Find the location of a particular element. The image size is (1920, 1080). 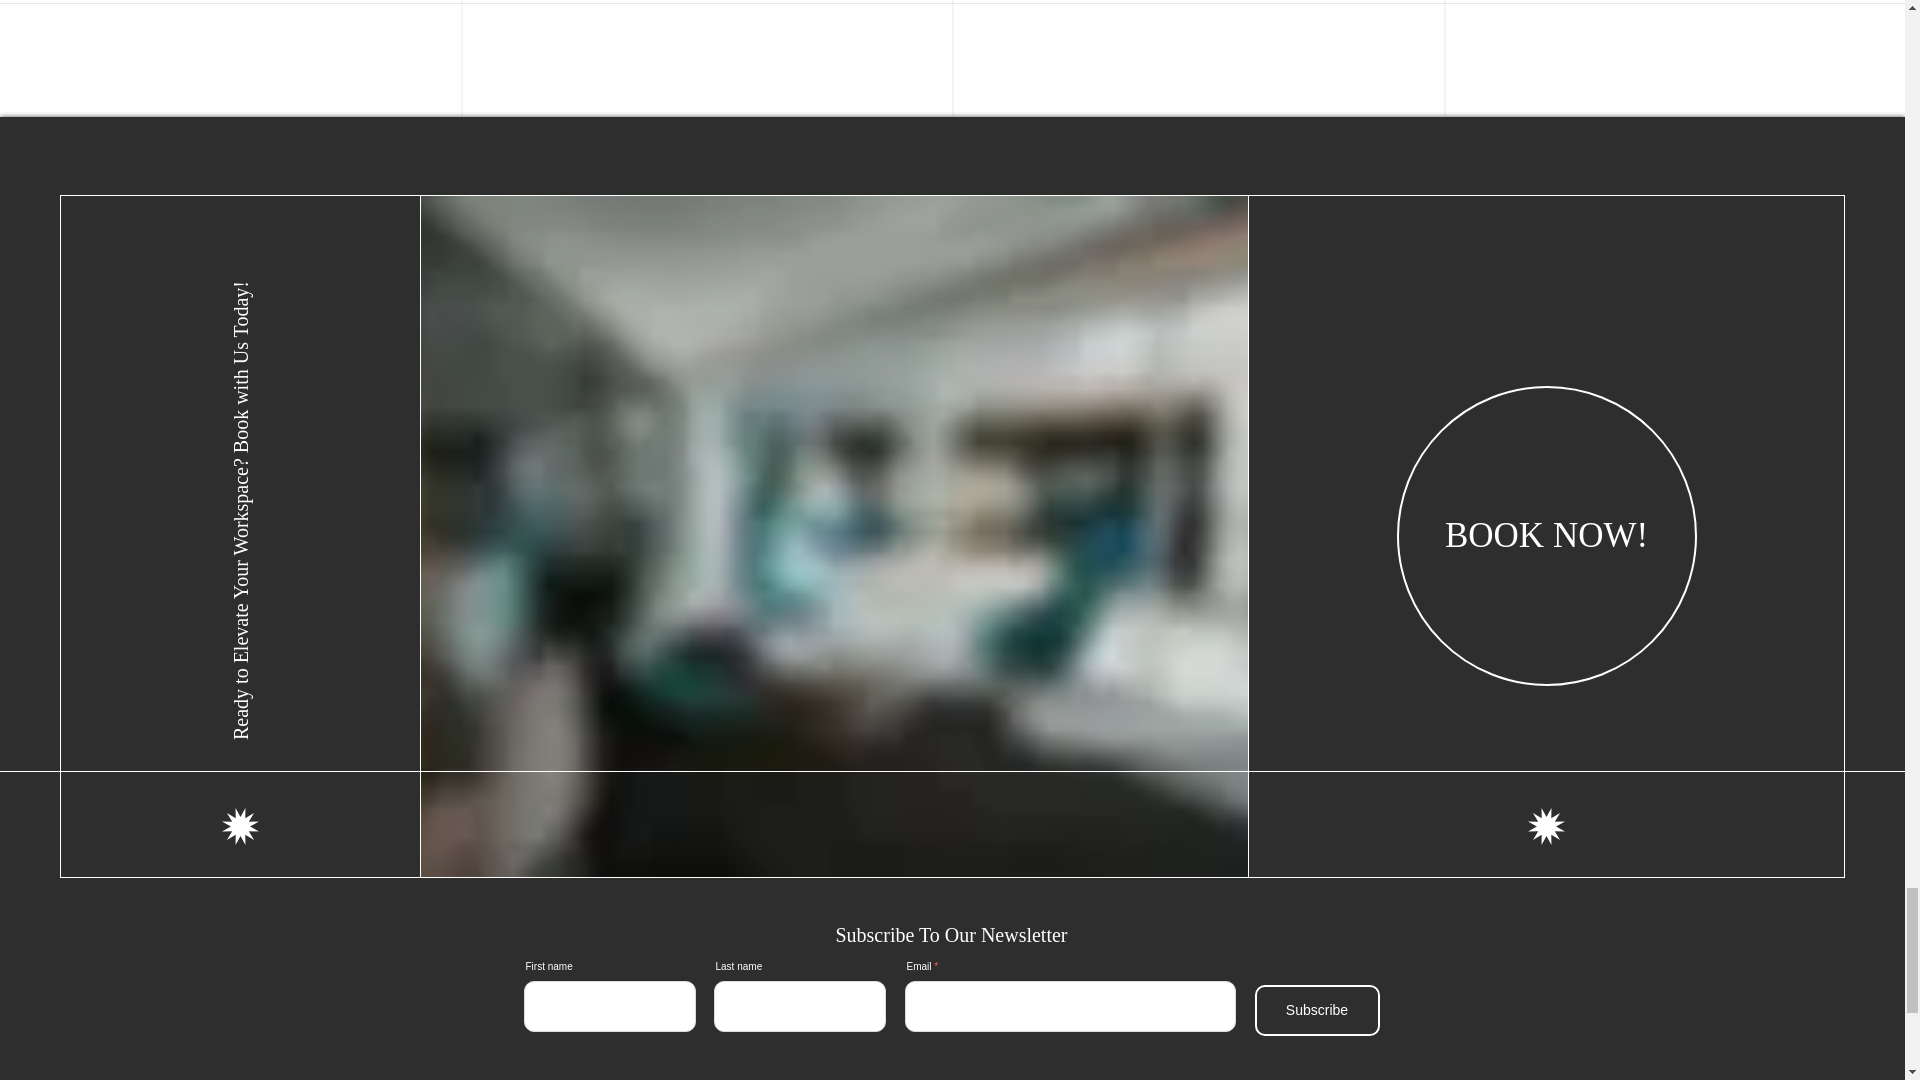

Subscribe is located at coordinates (1316, 1010).